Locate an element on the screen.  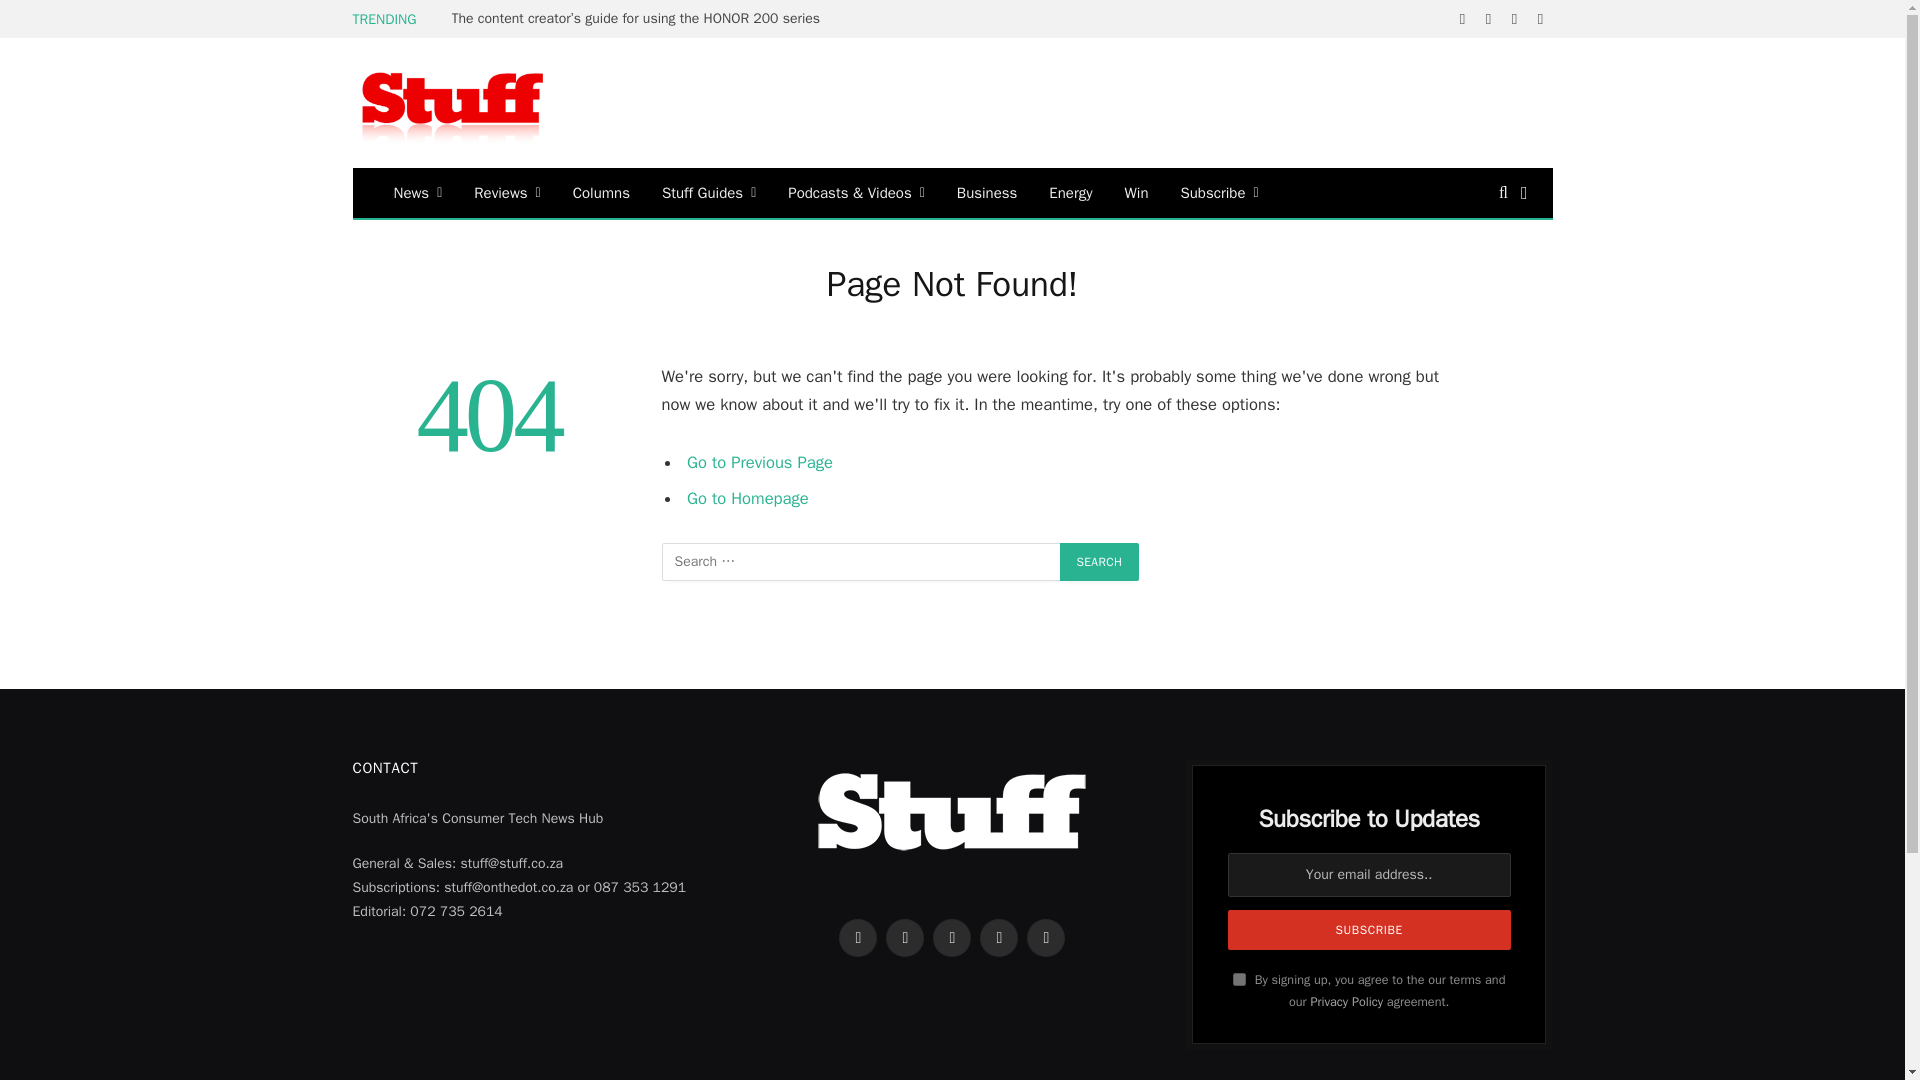
Stuff South Africa is located at coordinates (452, 103).